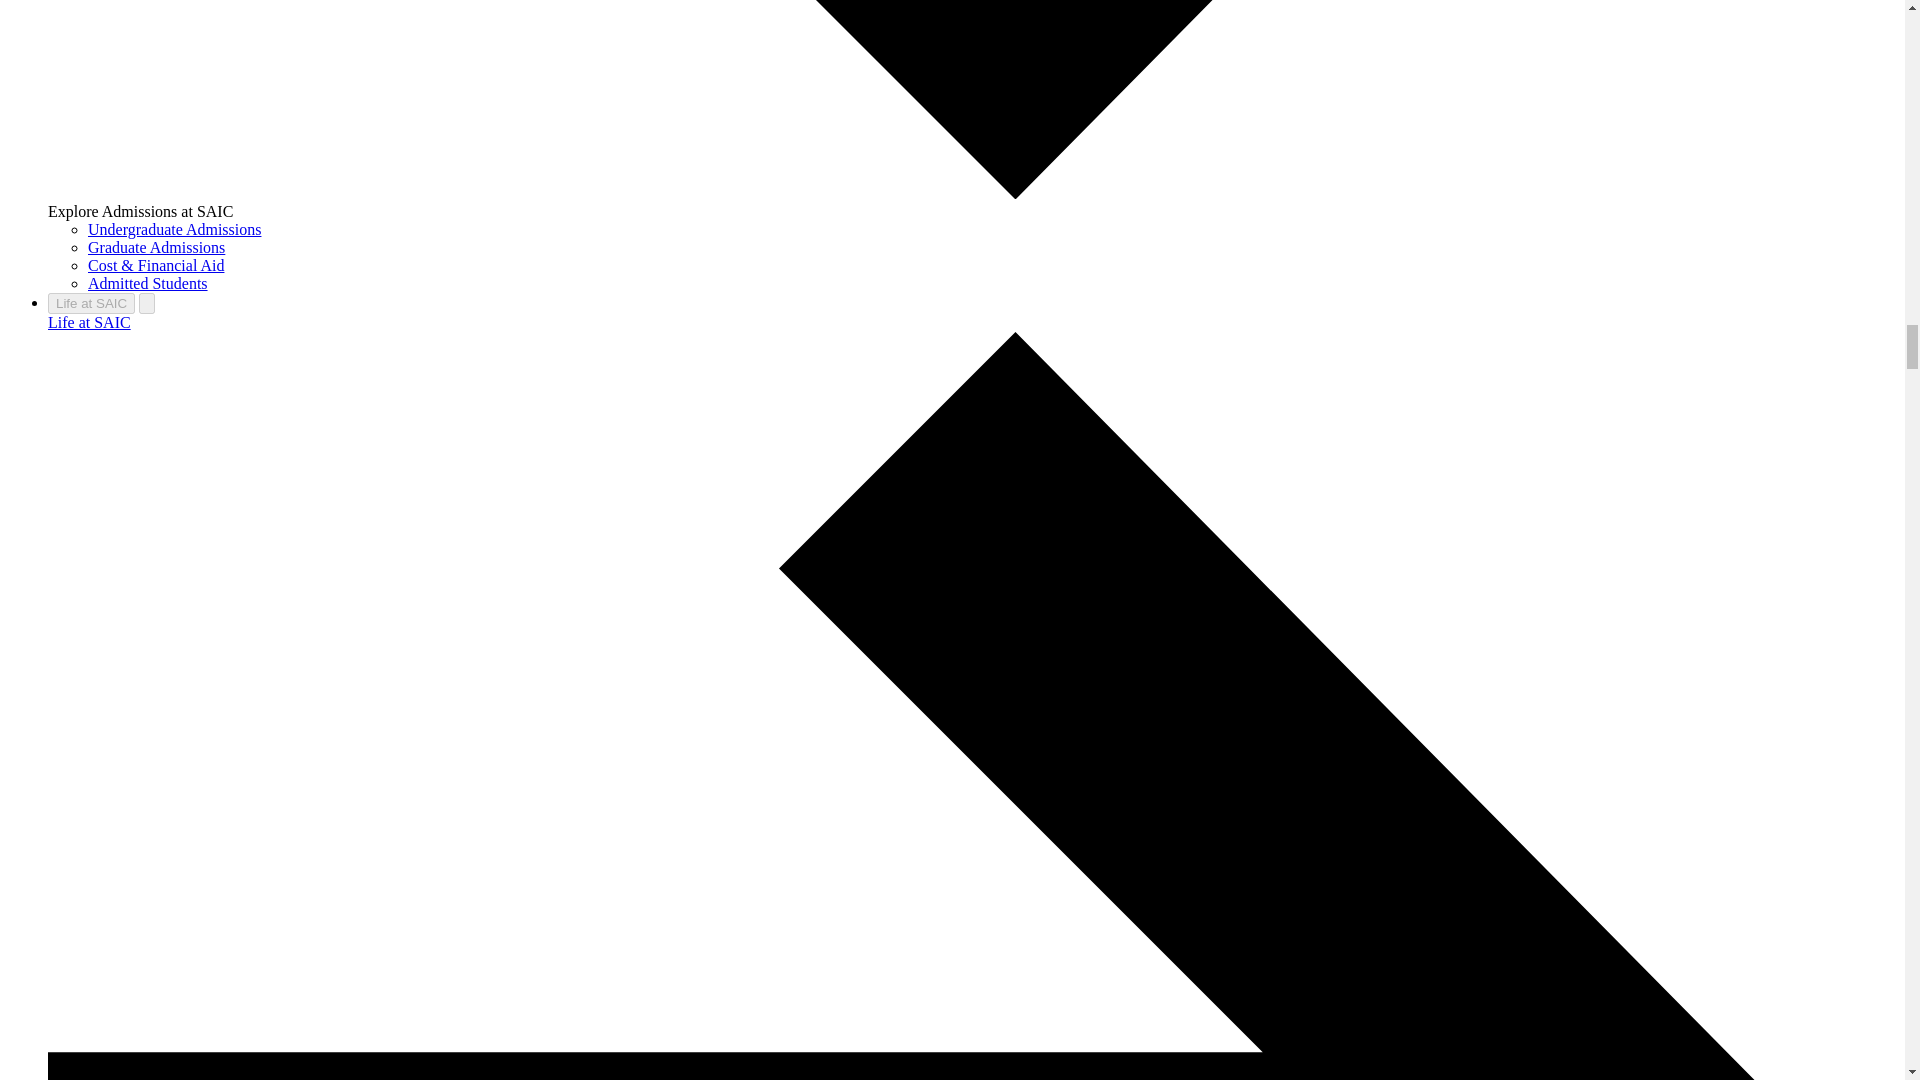 The height and width of the screenshot is (1080, 1920). What do you see at coordinates (148, 283) in the screenshot?
I see `Admitted Students` at bounding box center [148, 283].